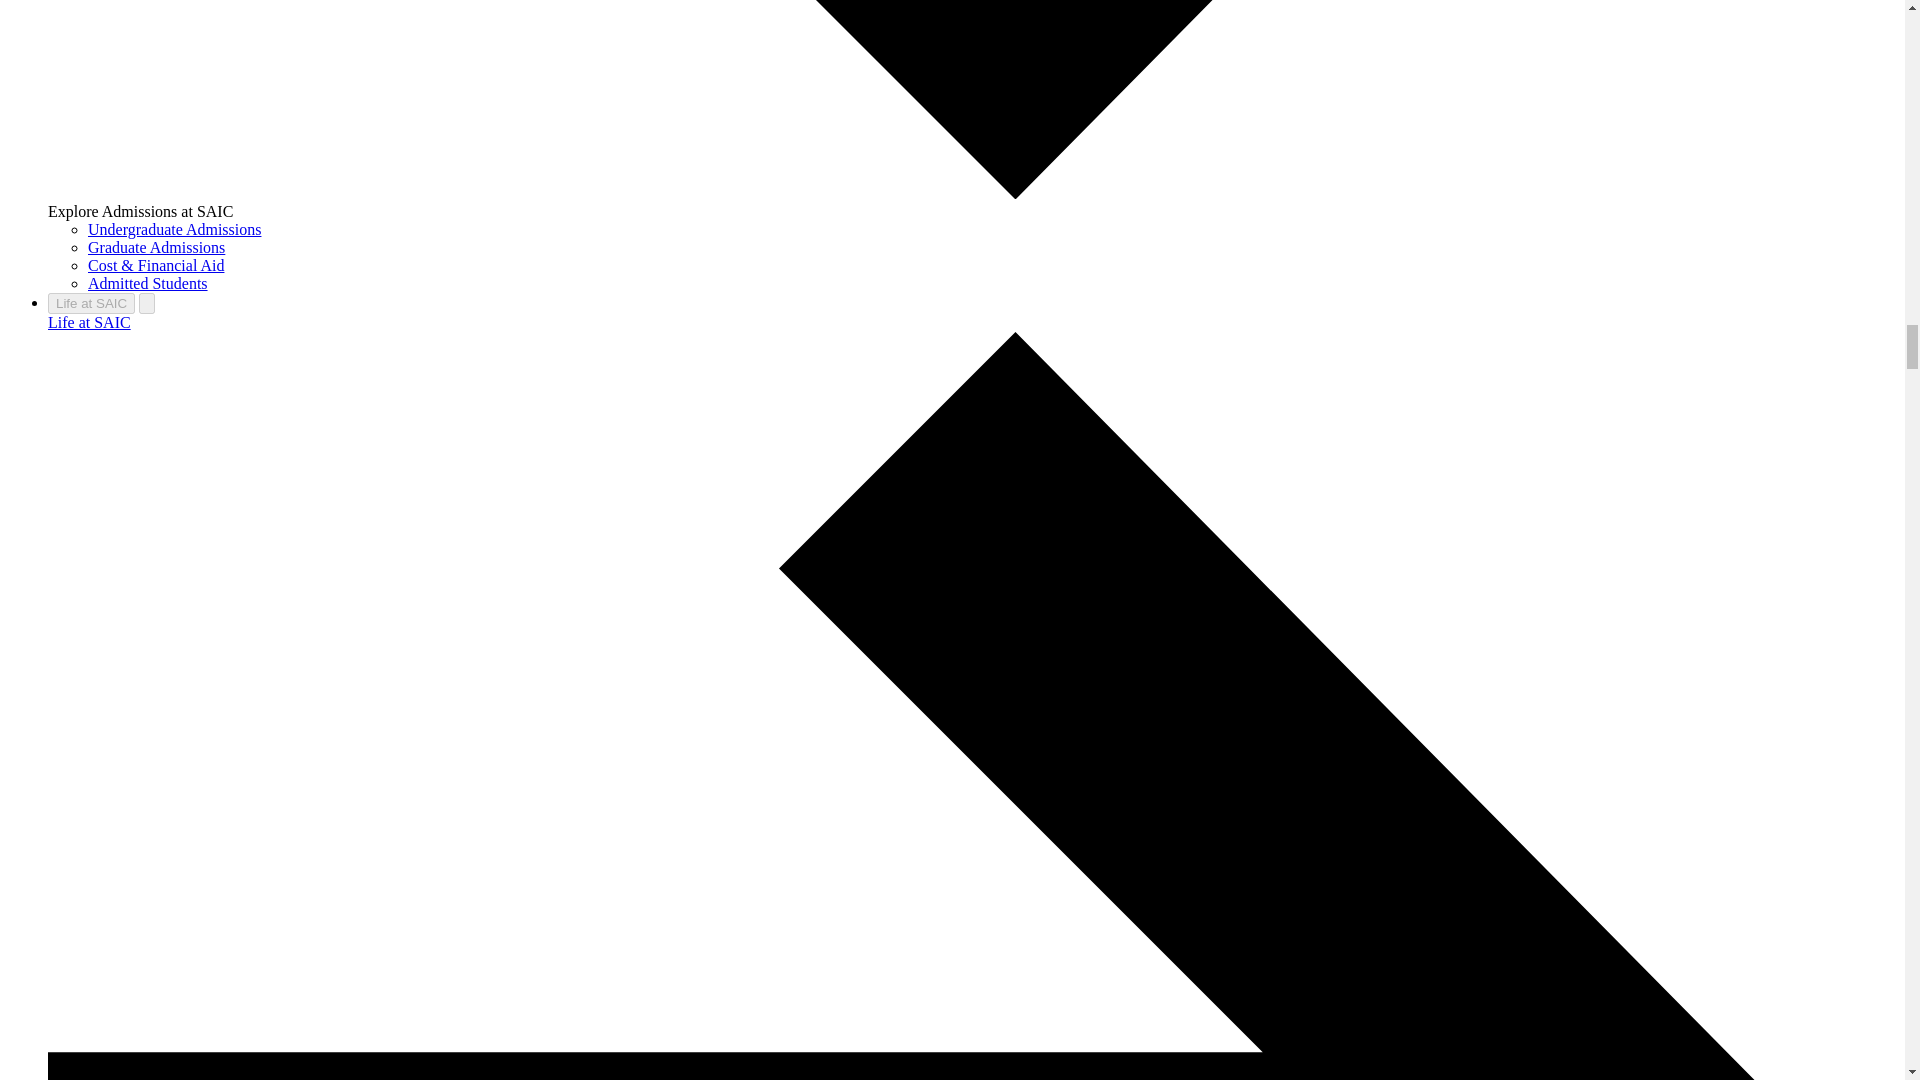 The height and width of the screenshot is (1080, 1920). What do you see at coordinates (148, 283) in the screenshot?
I see `Admitted Students` at bounding box center [148, 283].